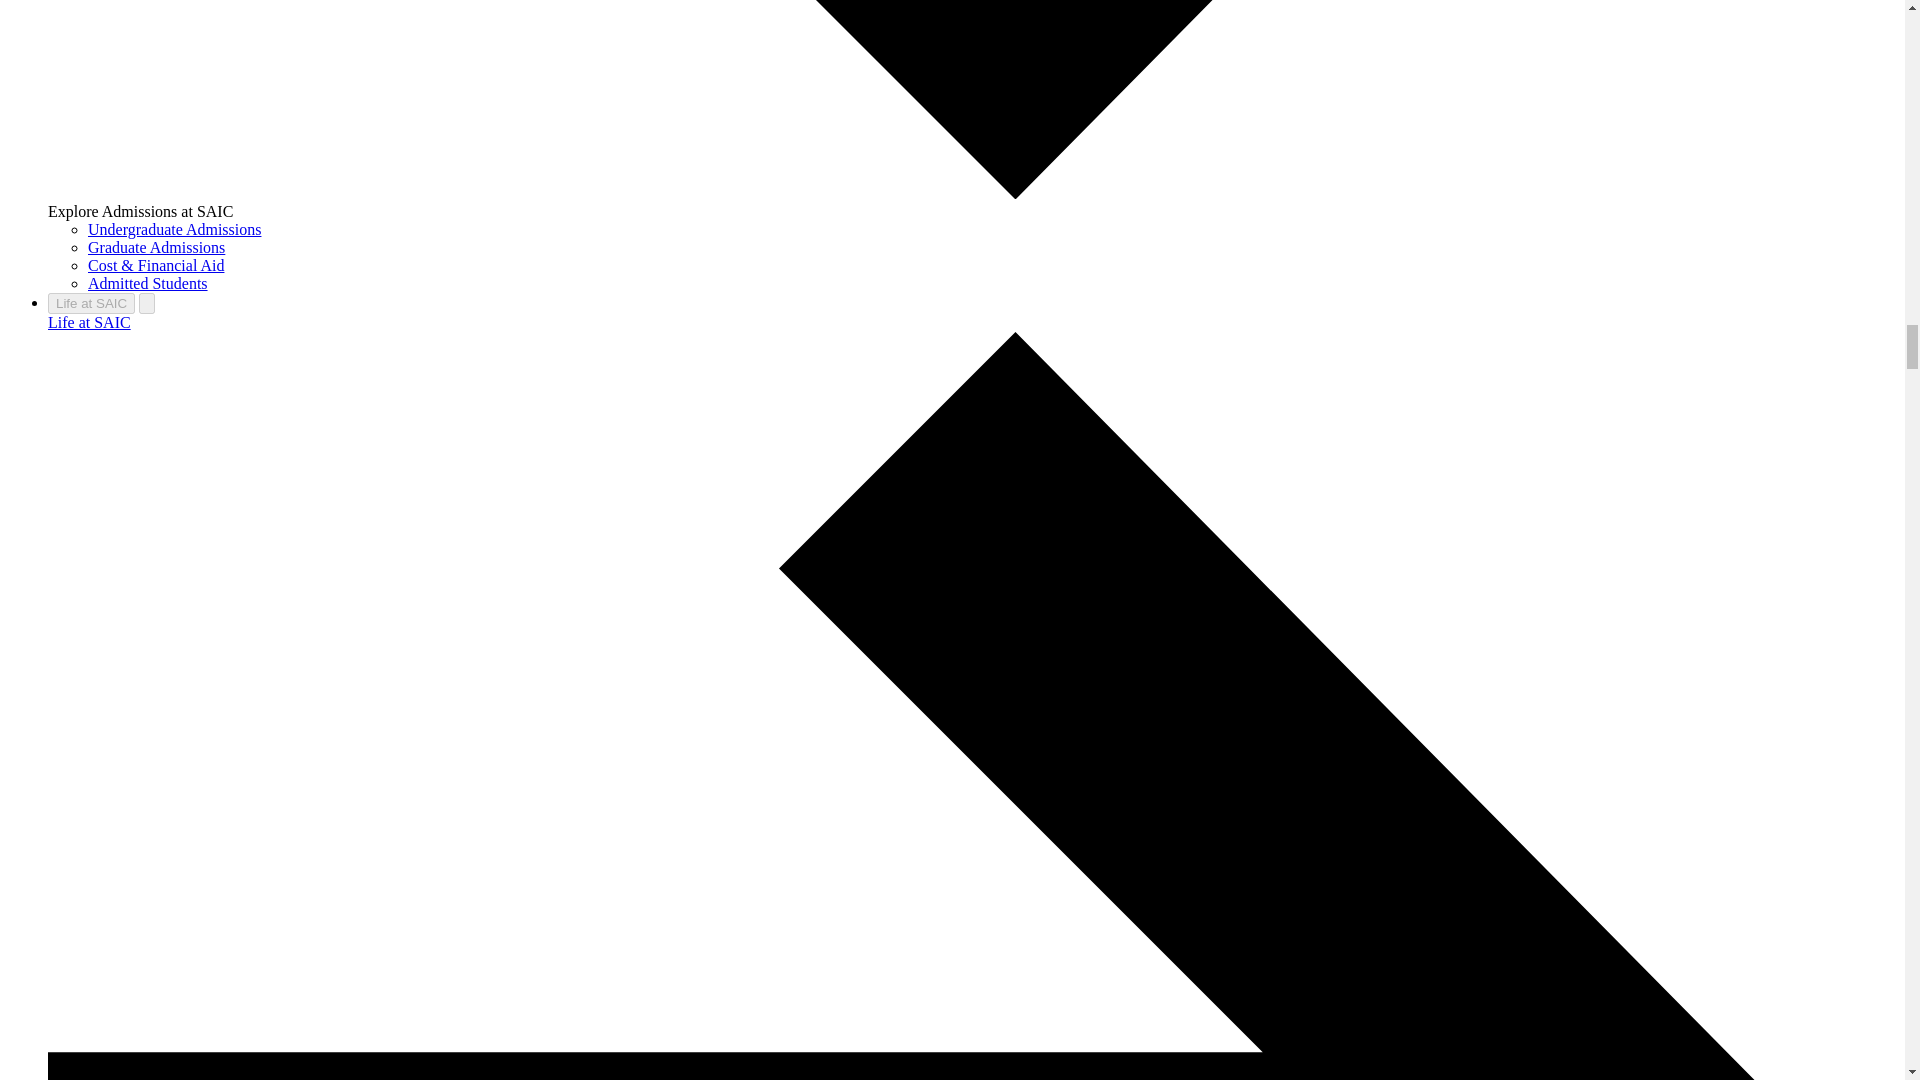 The height and width of the screenshot is (1080, 1920). What do you see at coordinates (148, 283) in the screenshot?
I see `Admitted Students` at bounding box center [148, 283].